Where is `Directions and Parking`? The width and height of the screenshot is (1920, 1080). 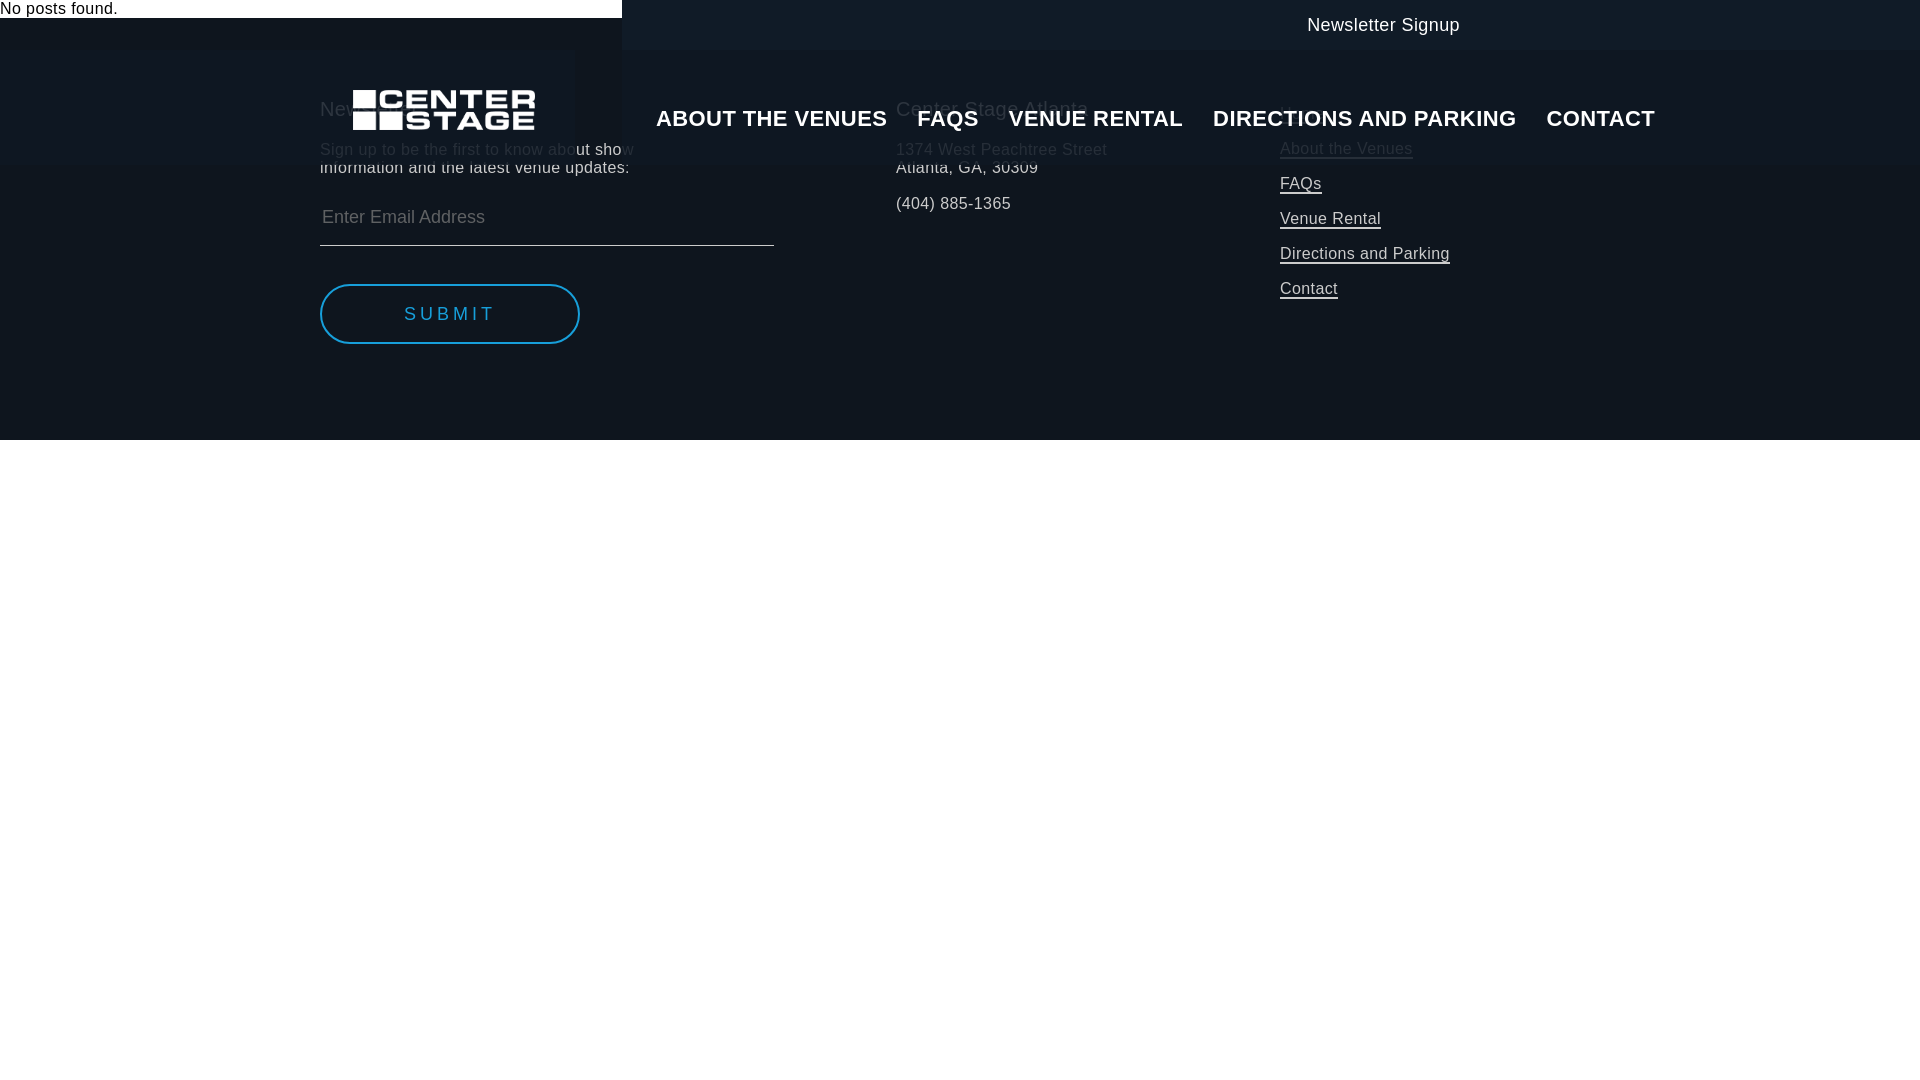 Directions and Parking is located at coordinates (1364, 254).